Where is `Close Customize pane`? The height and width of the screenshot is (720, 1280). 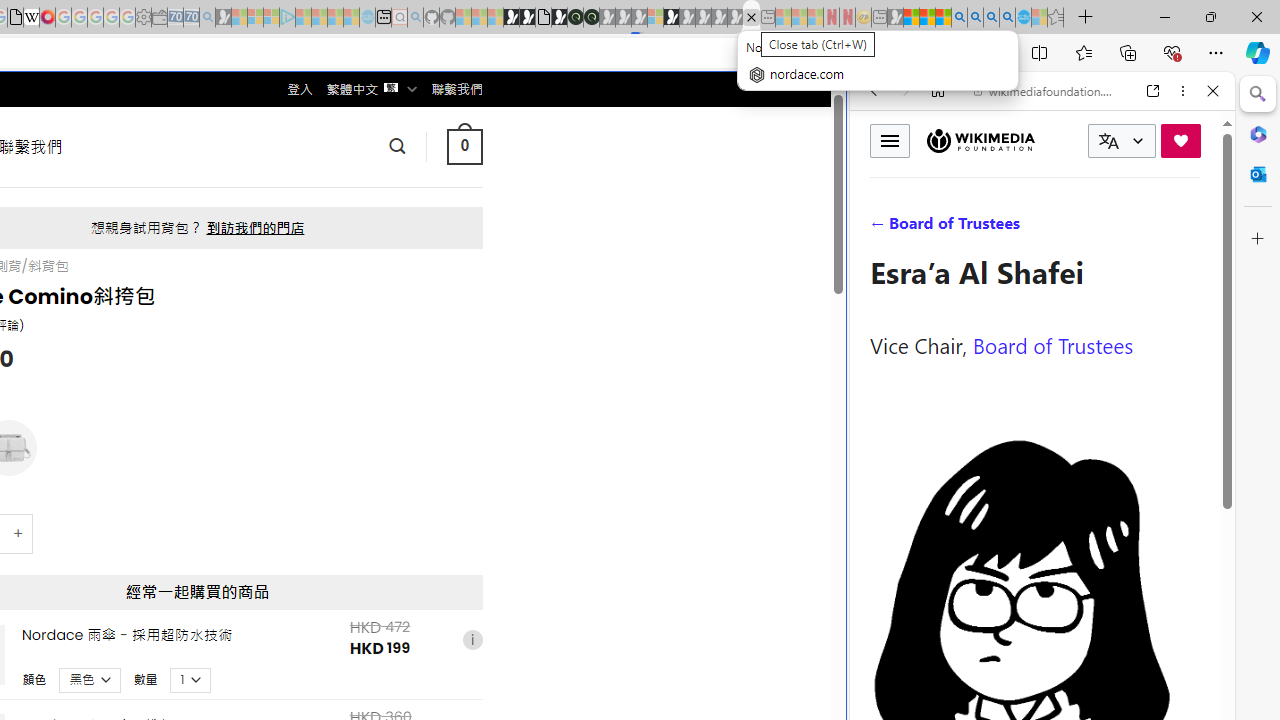
Close Customize pane is located at coordinates (1258, 239).